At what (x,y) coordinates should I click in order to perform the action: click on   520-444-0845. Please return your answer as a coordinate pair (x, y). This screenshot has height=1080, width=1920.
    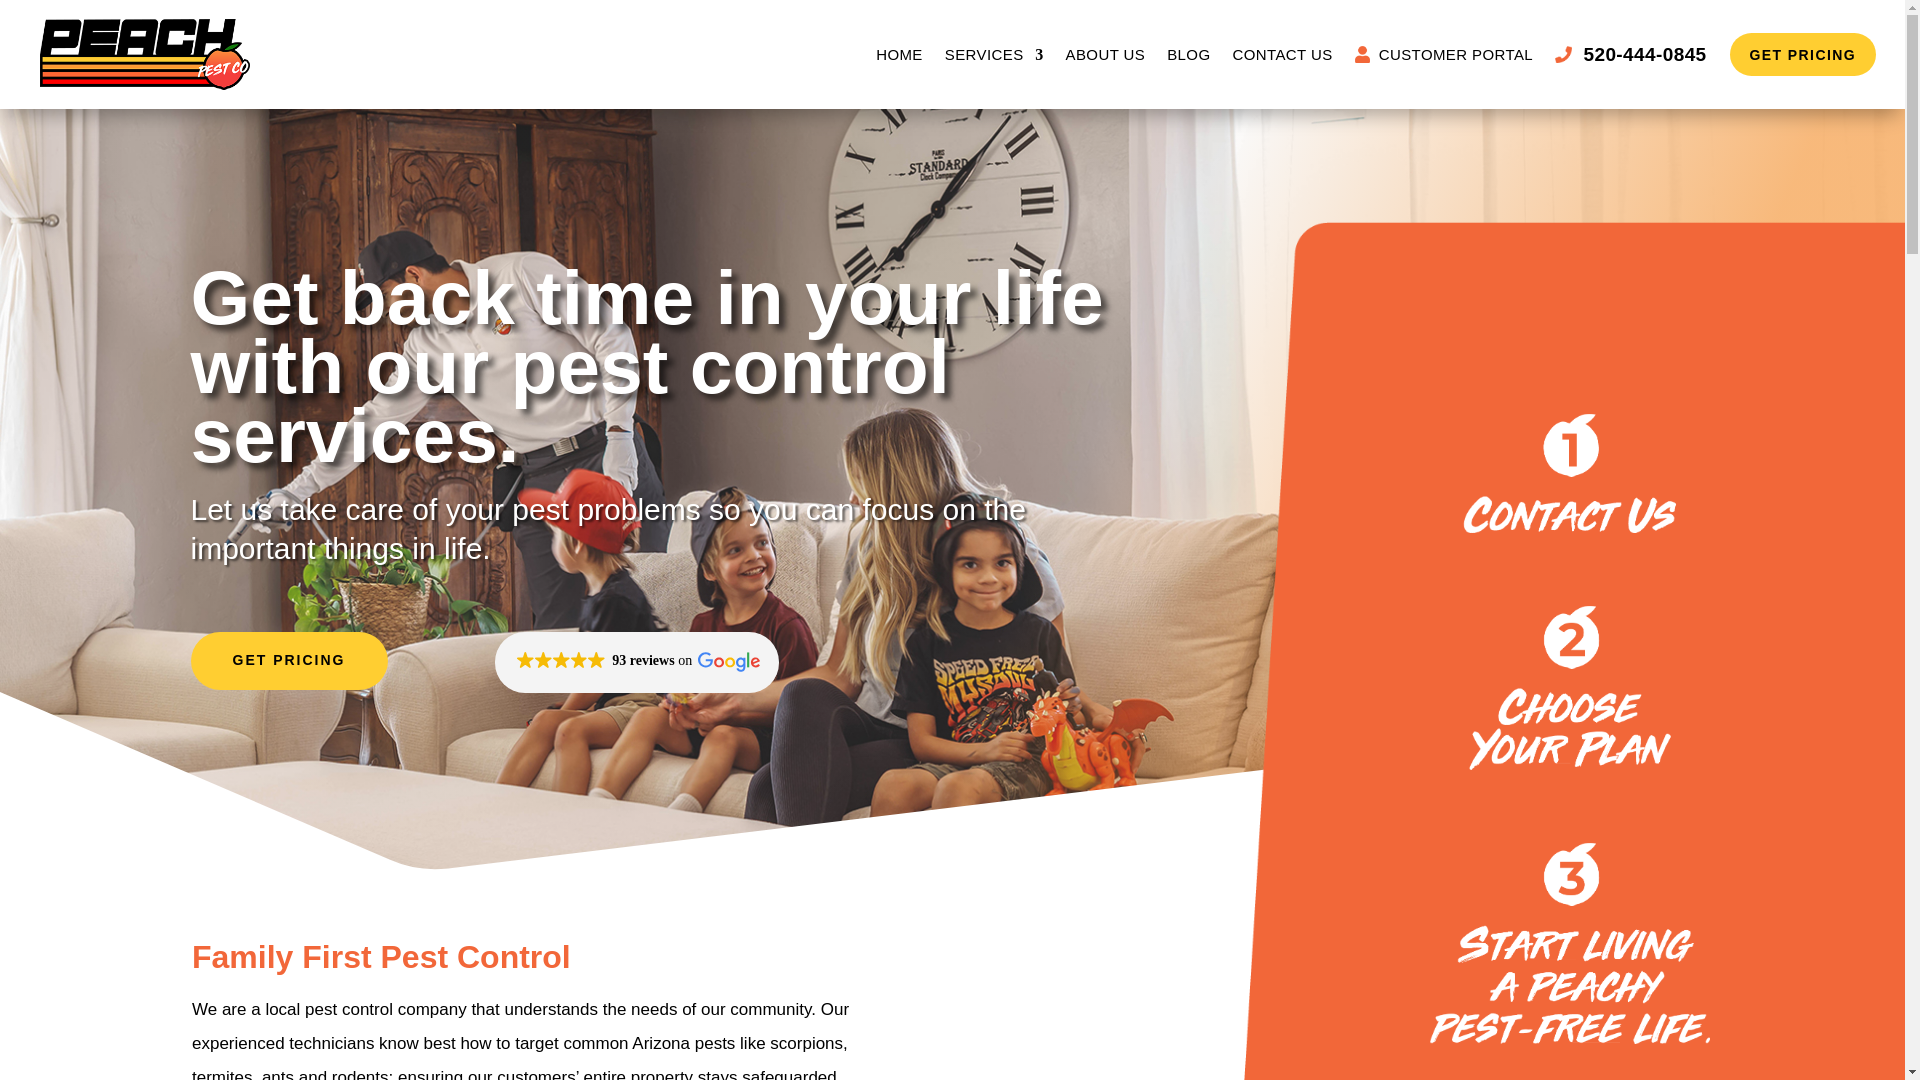
    Looking at the image, I should click on (1630, 54).